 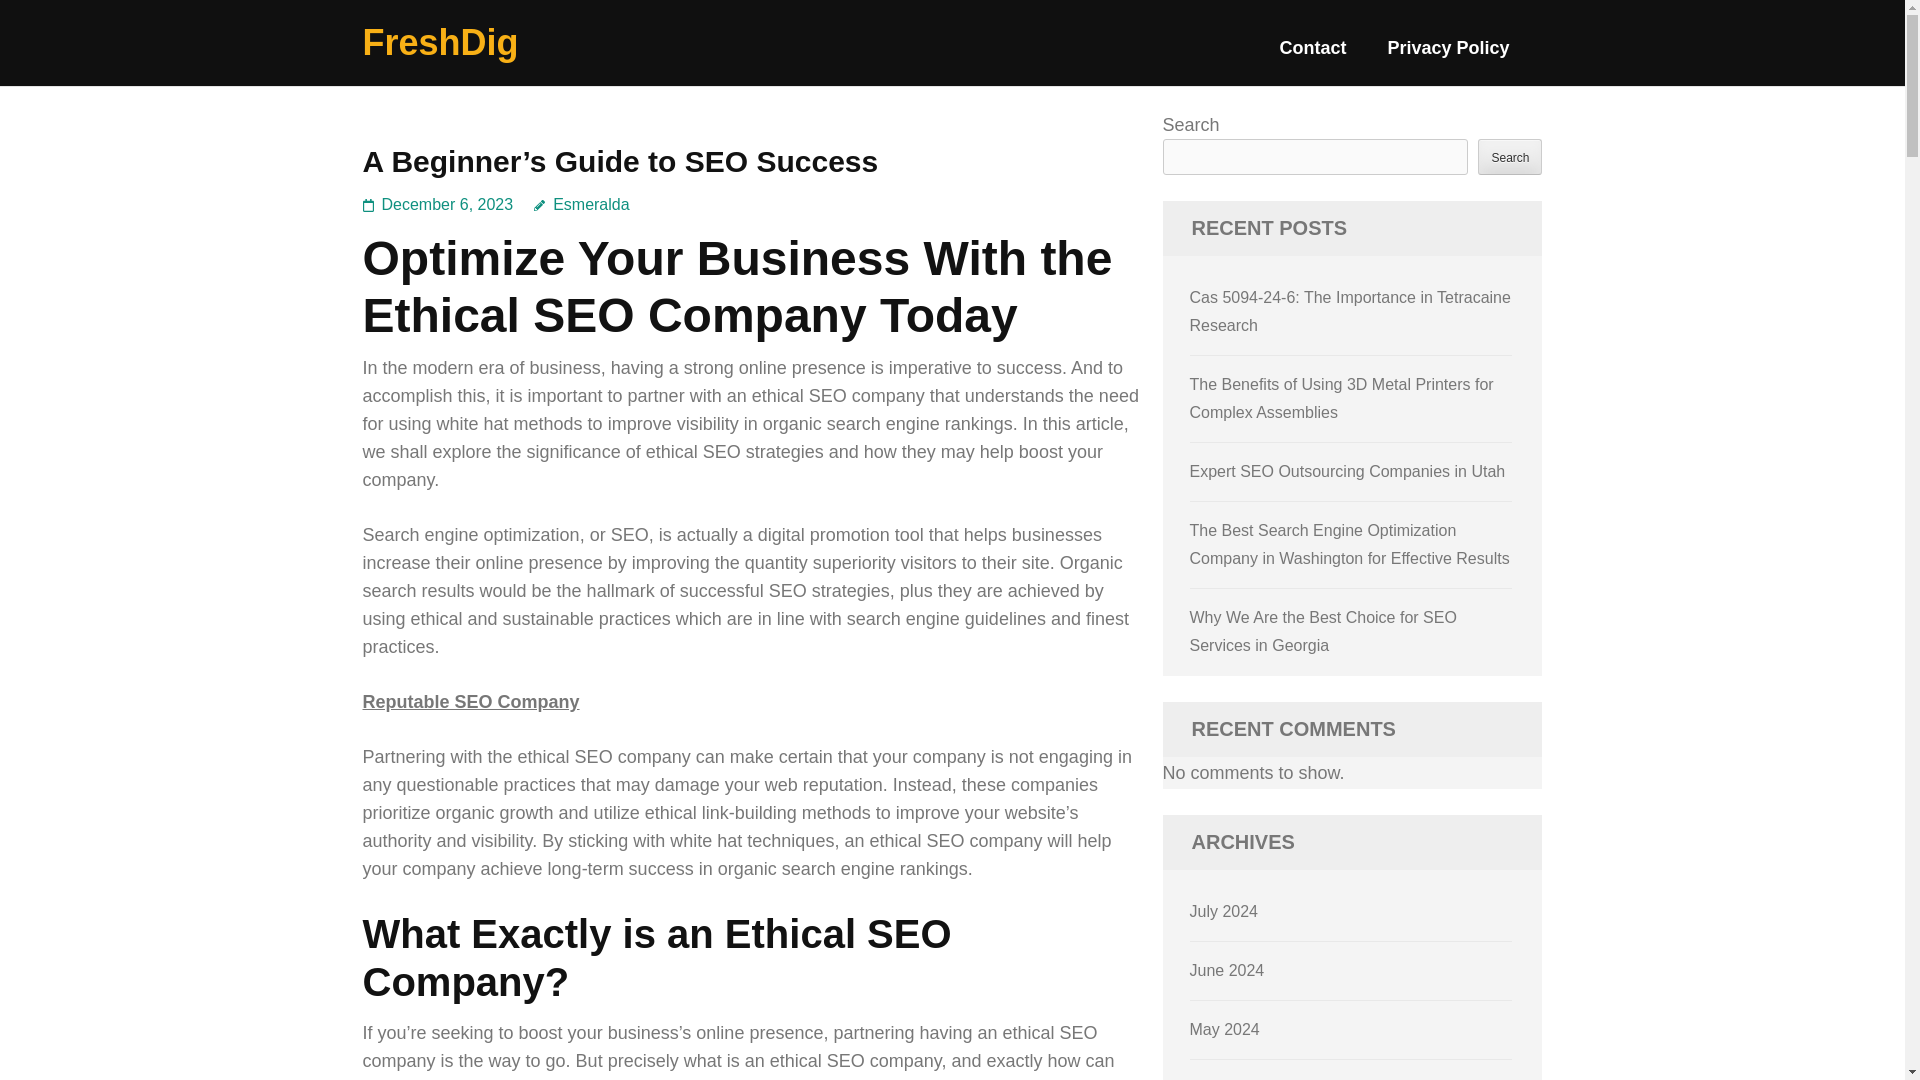 I want to click on Expert SEO Outsourcing Companies in Utah, so click(x=1348, y=471).